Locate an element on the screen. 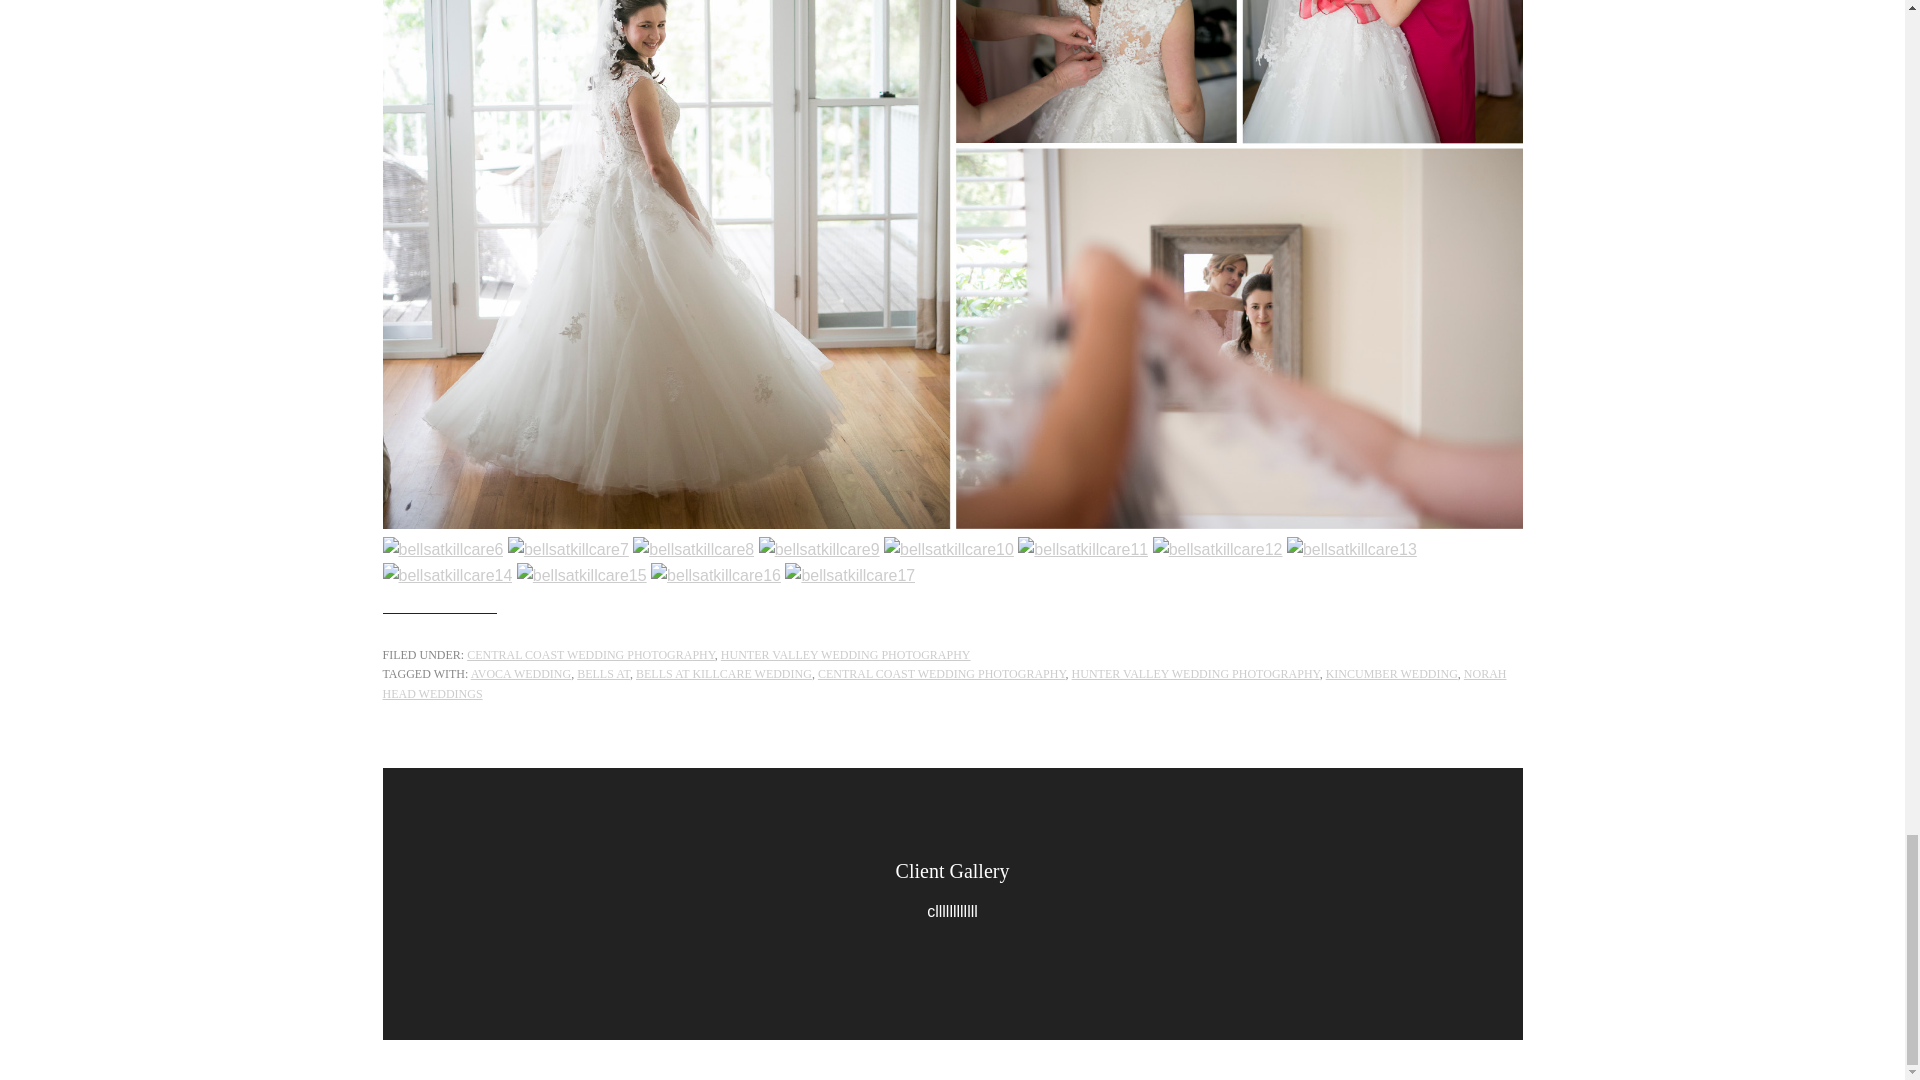 This screenshot has width=1920, height=1080. HUNTER VALLEY WEDDING PHOTOGRAPHY is located at coordinates (1196, 674).